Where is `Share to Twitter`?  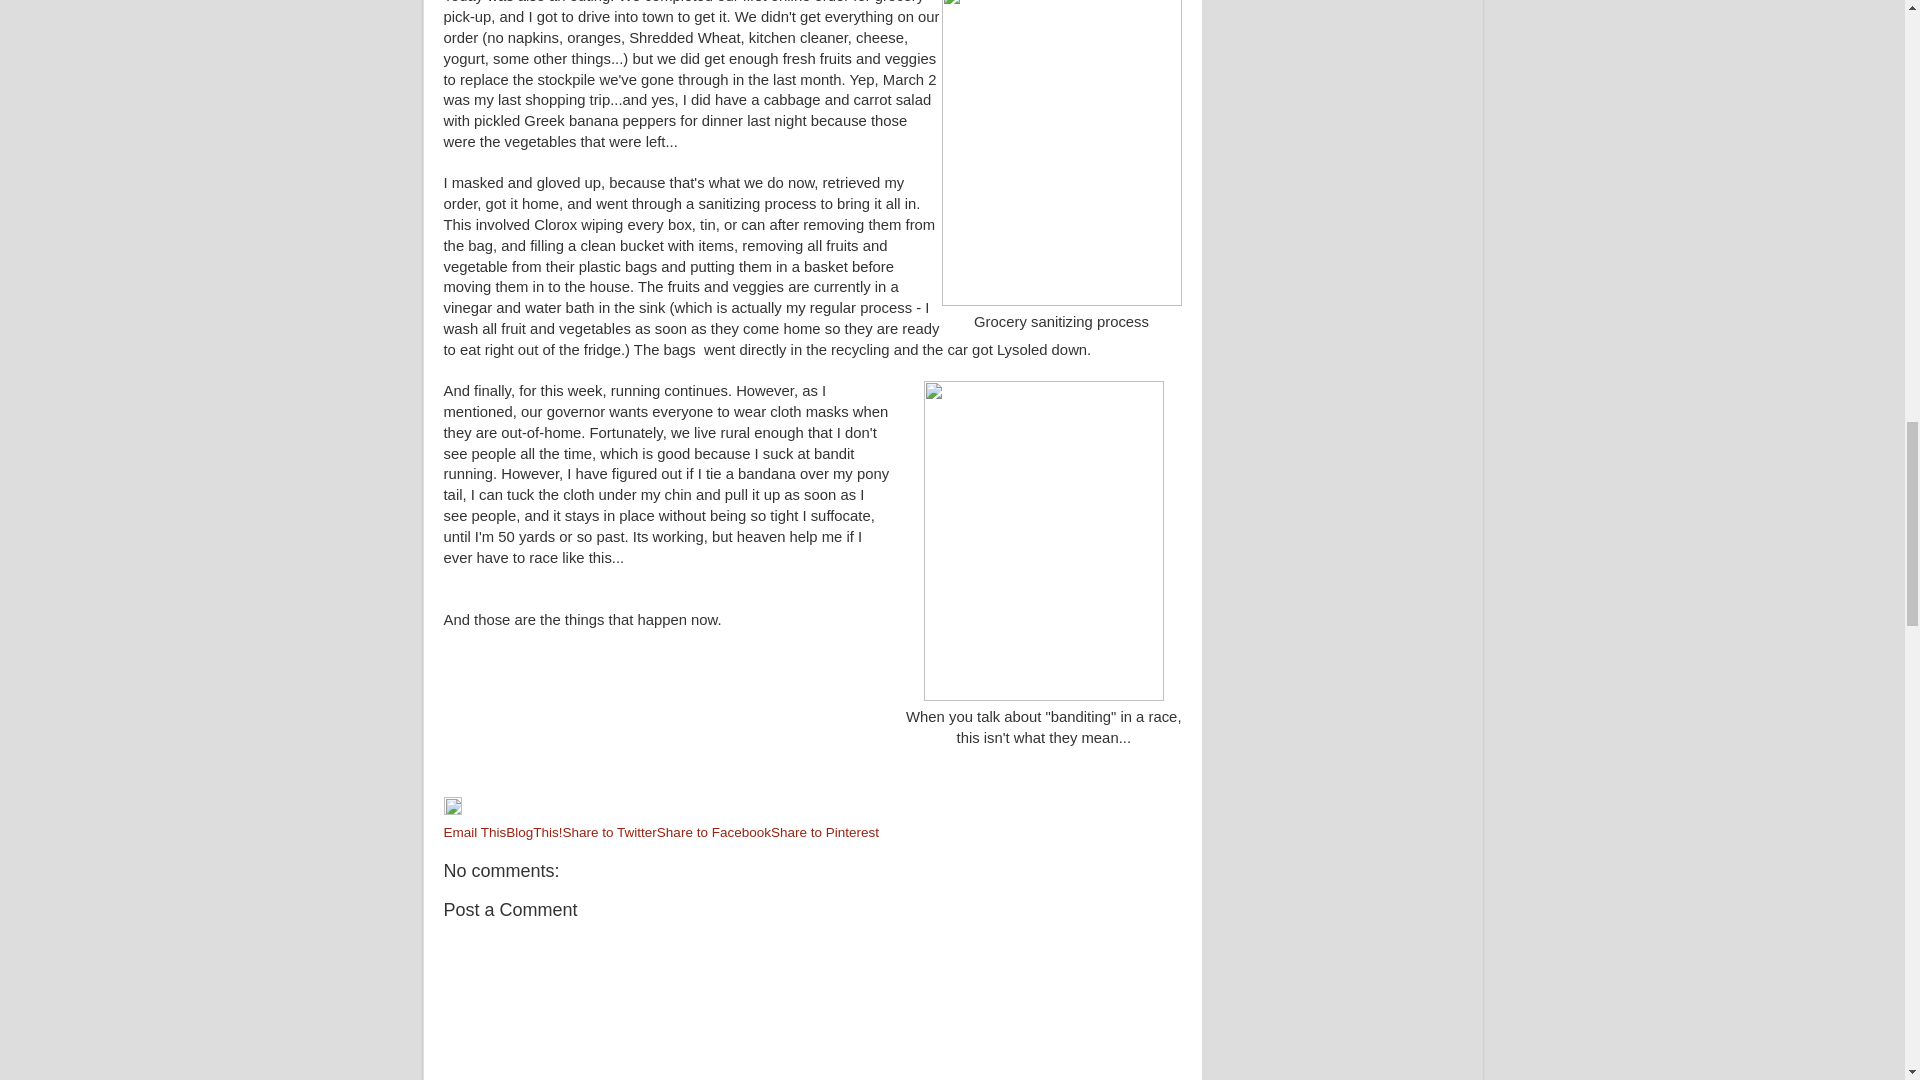 Share to Twitter is located at coordinates (609, 832).